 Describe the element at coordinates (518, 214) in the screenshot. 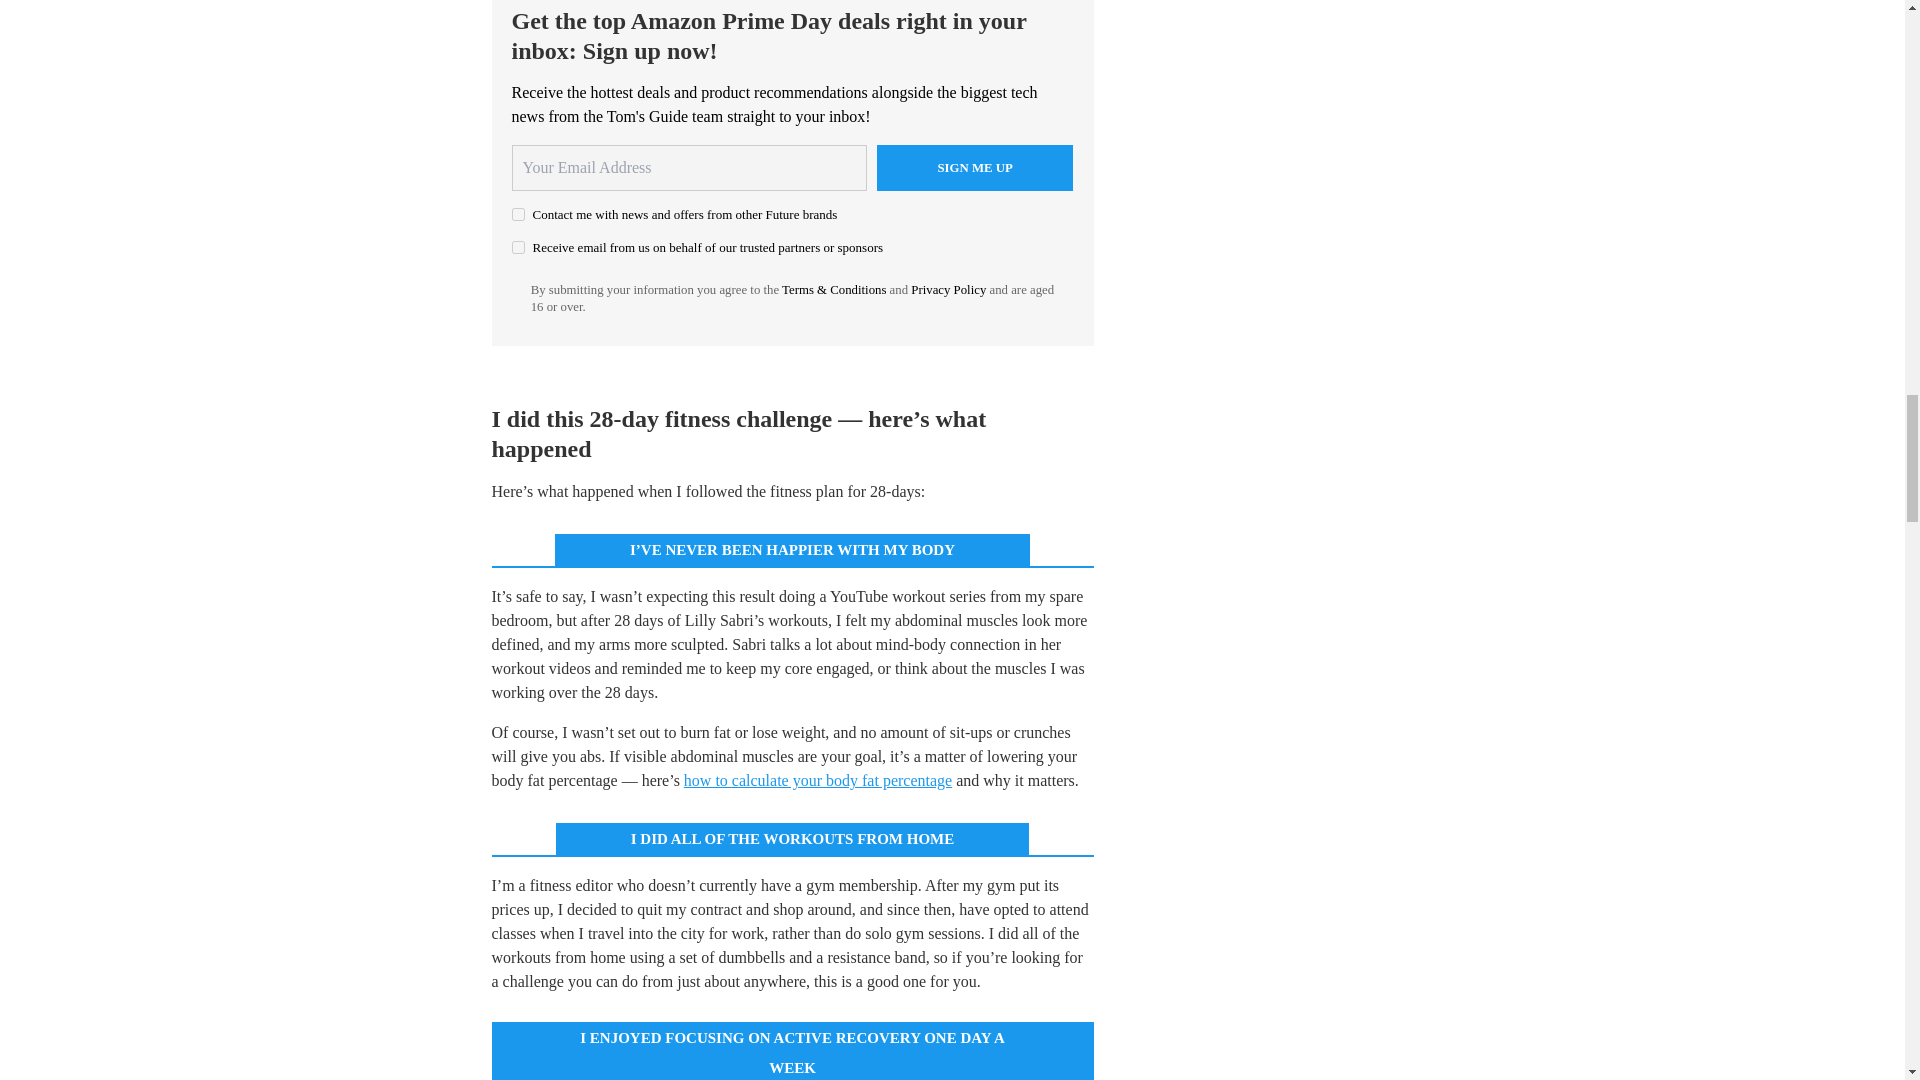

I see `on` at that location.